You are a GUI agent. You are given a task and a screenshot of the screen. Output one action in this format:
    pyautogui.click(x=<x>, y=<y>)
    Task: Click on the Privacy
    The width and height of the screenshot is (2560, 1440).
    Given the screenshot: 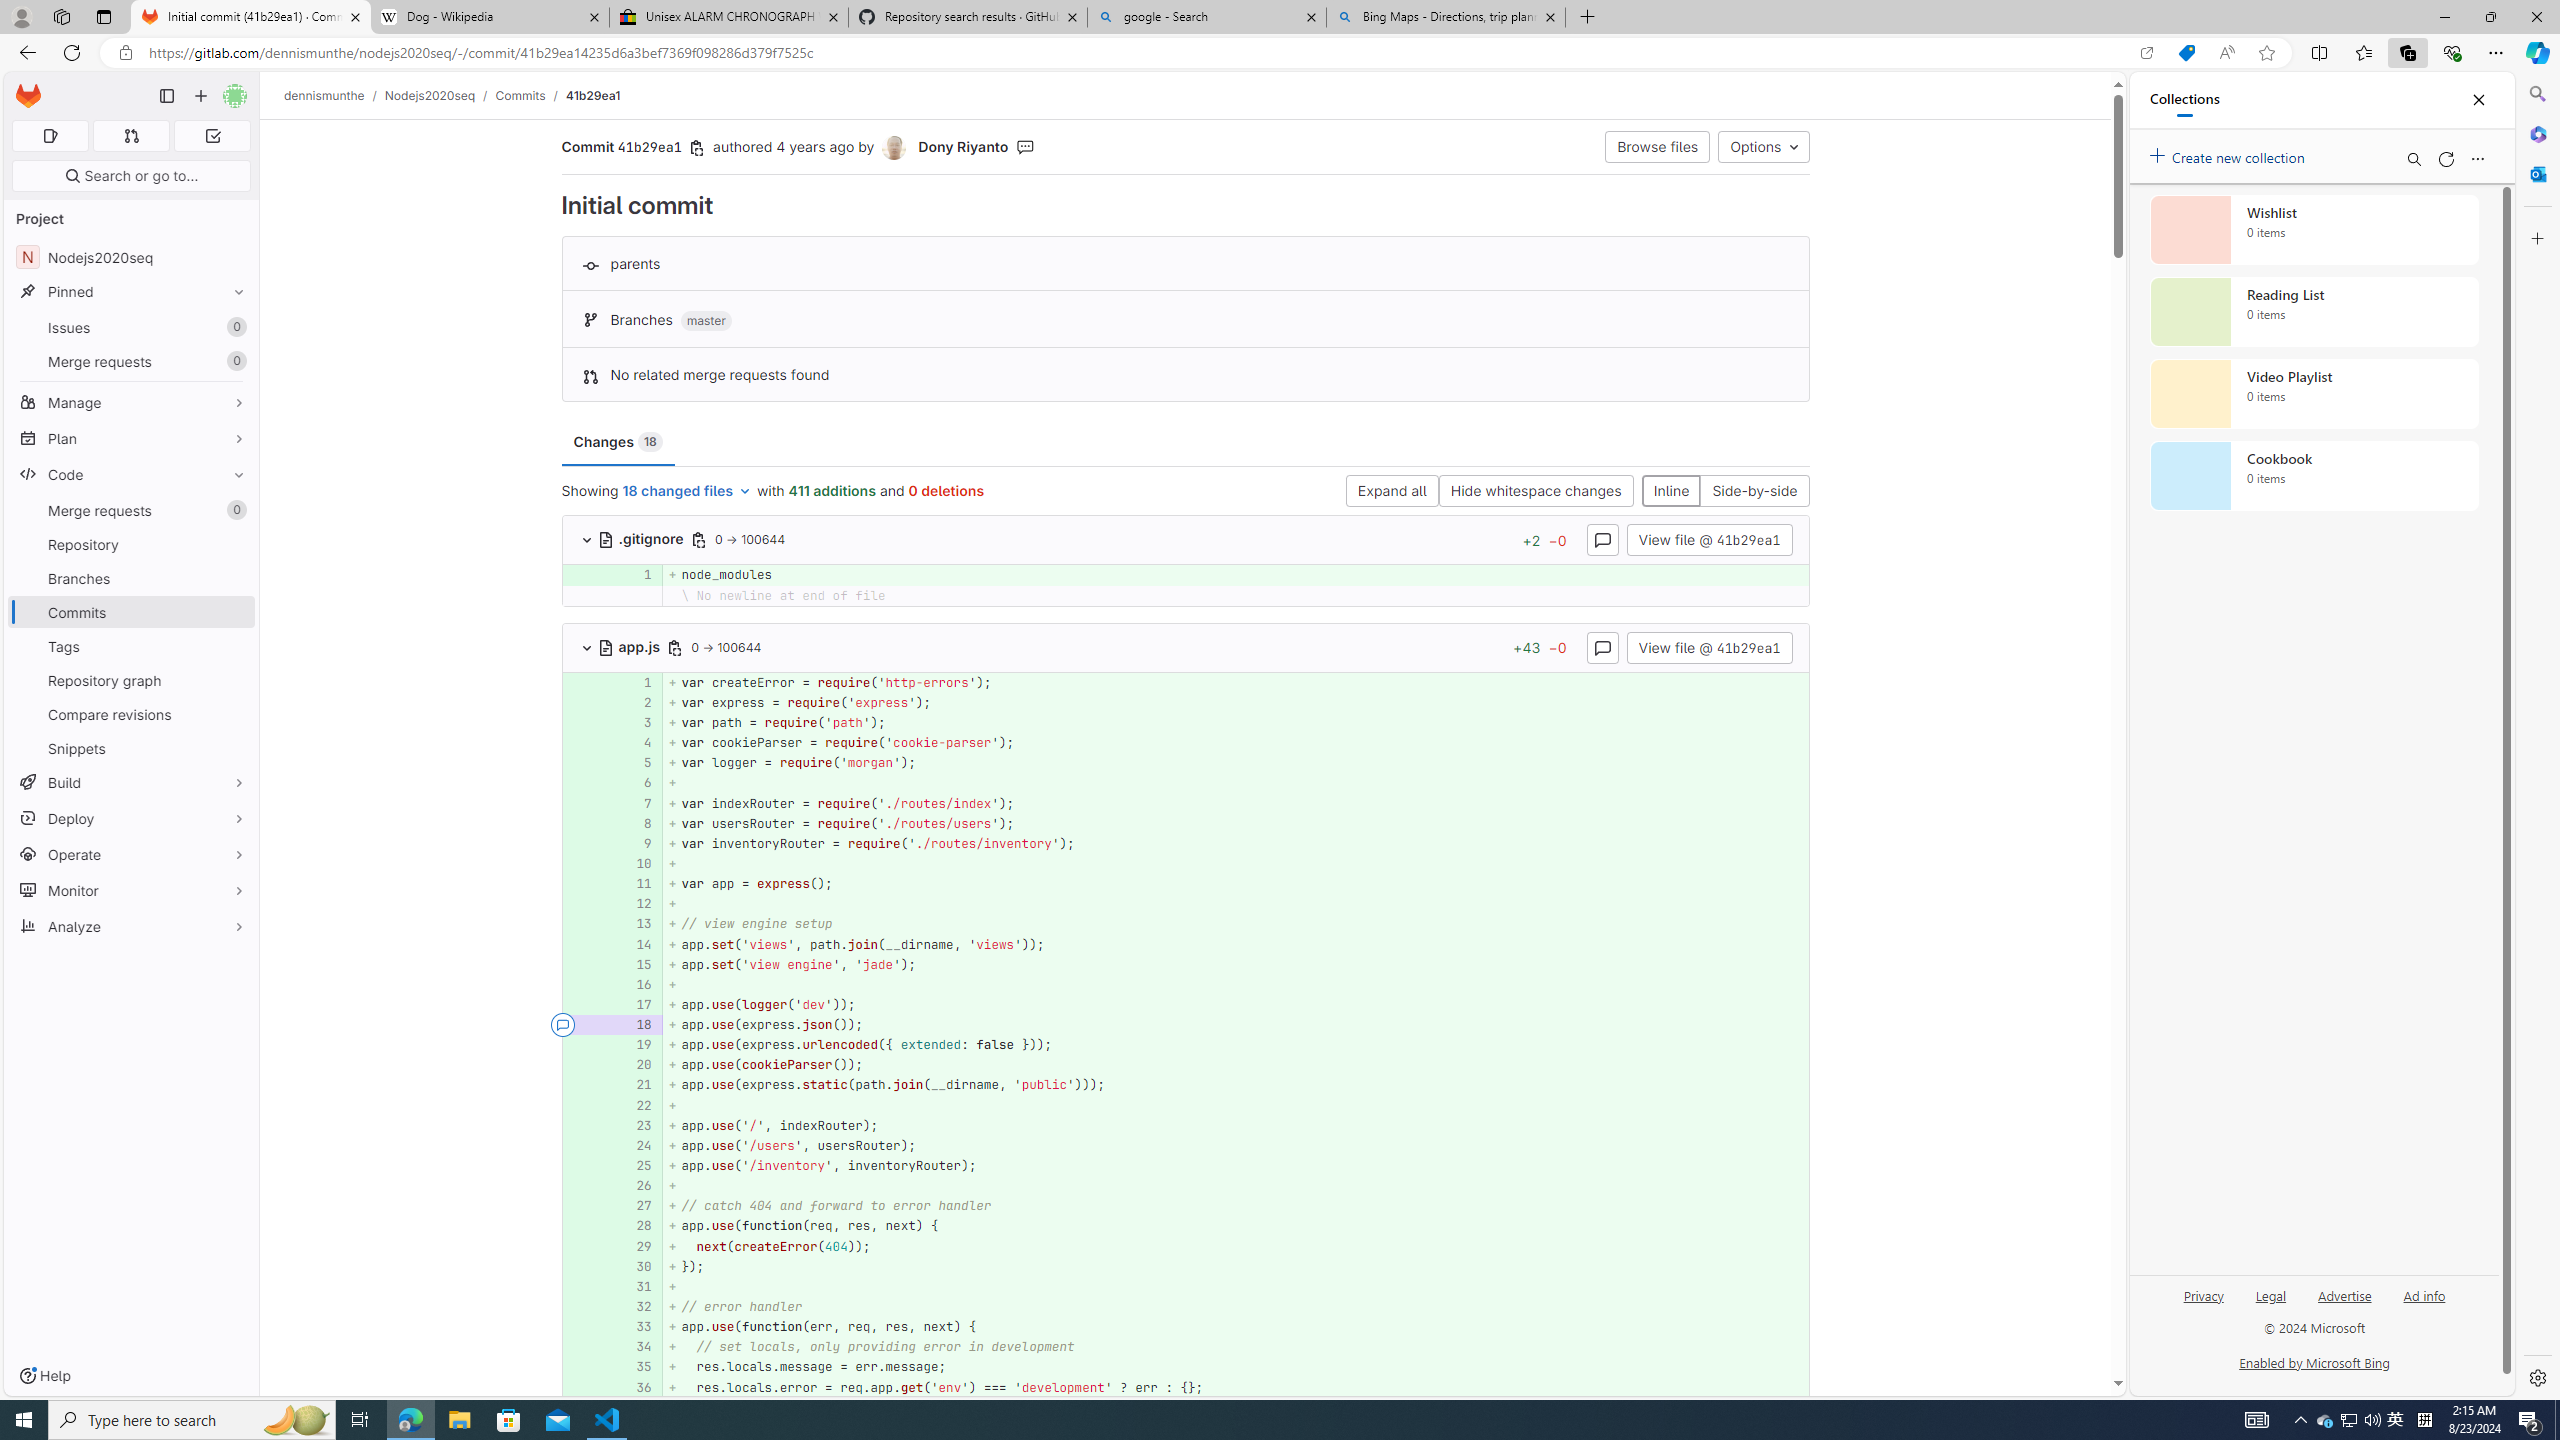 What is the action you would take?
    pyautogui.click(x=2202, y=1304)
    